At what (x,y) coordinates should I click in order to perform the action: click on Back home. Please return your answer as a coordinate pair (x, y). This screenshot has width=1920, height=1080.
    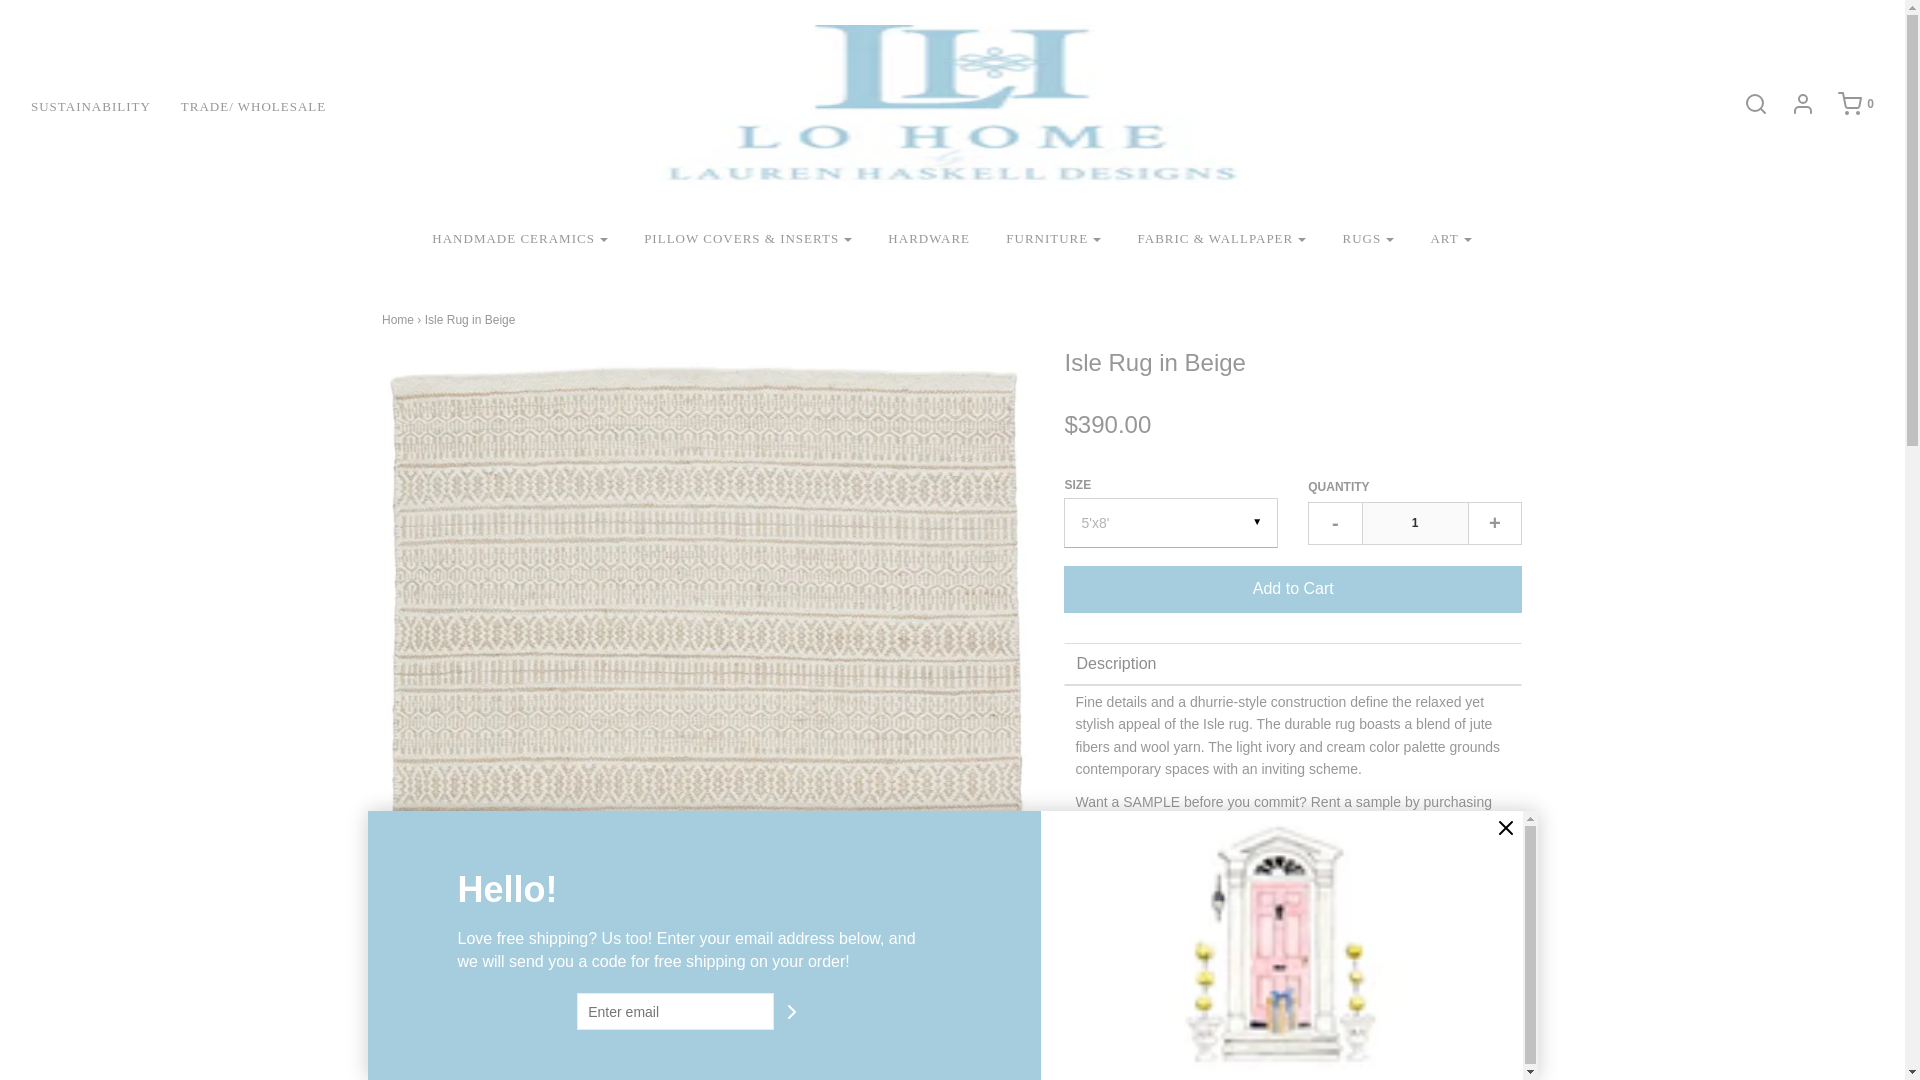
    Looking at the image, I should click on (398, 320).